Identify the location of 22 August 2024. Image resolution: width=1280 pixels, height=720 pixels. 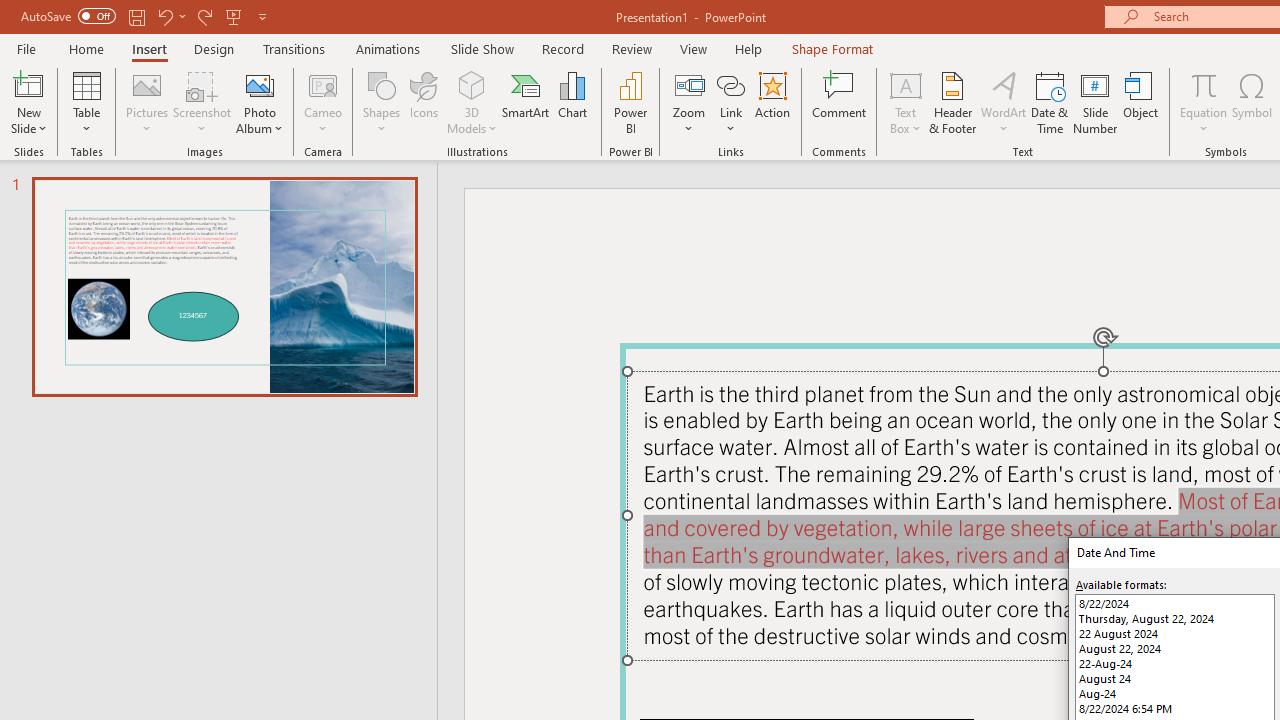
(1174, 632).